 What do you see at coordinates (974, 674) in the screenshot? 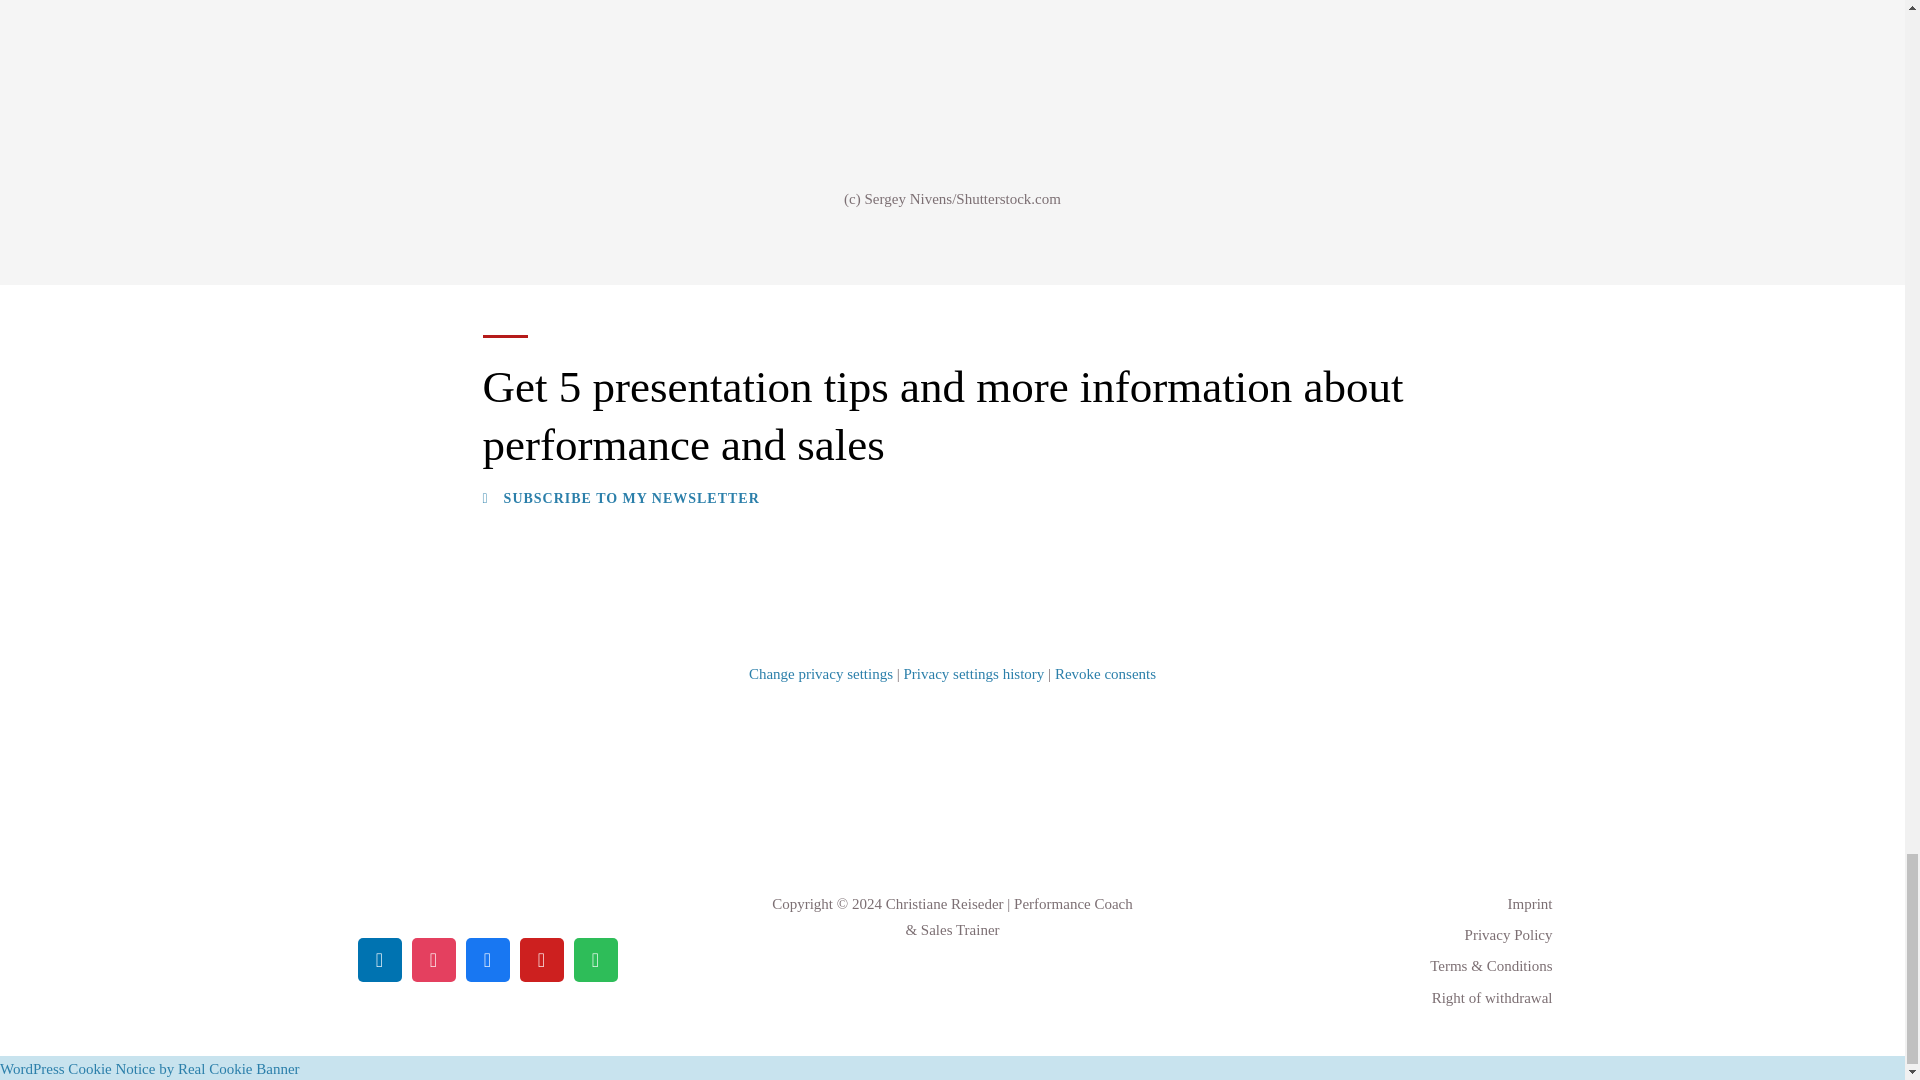
I see `Privacy settings history` at bounding box center [974, 674].